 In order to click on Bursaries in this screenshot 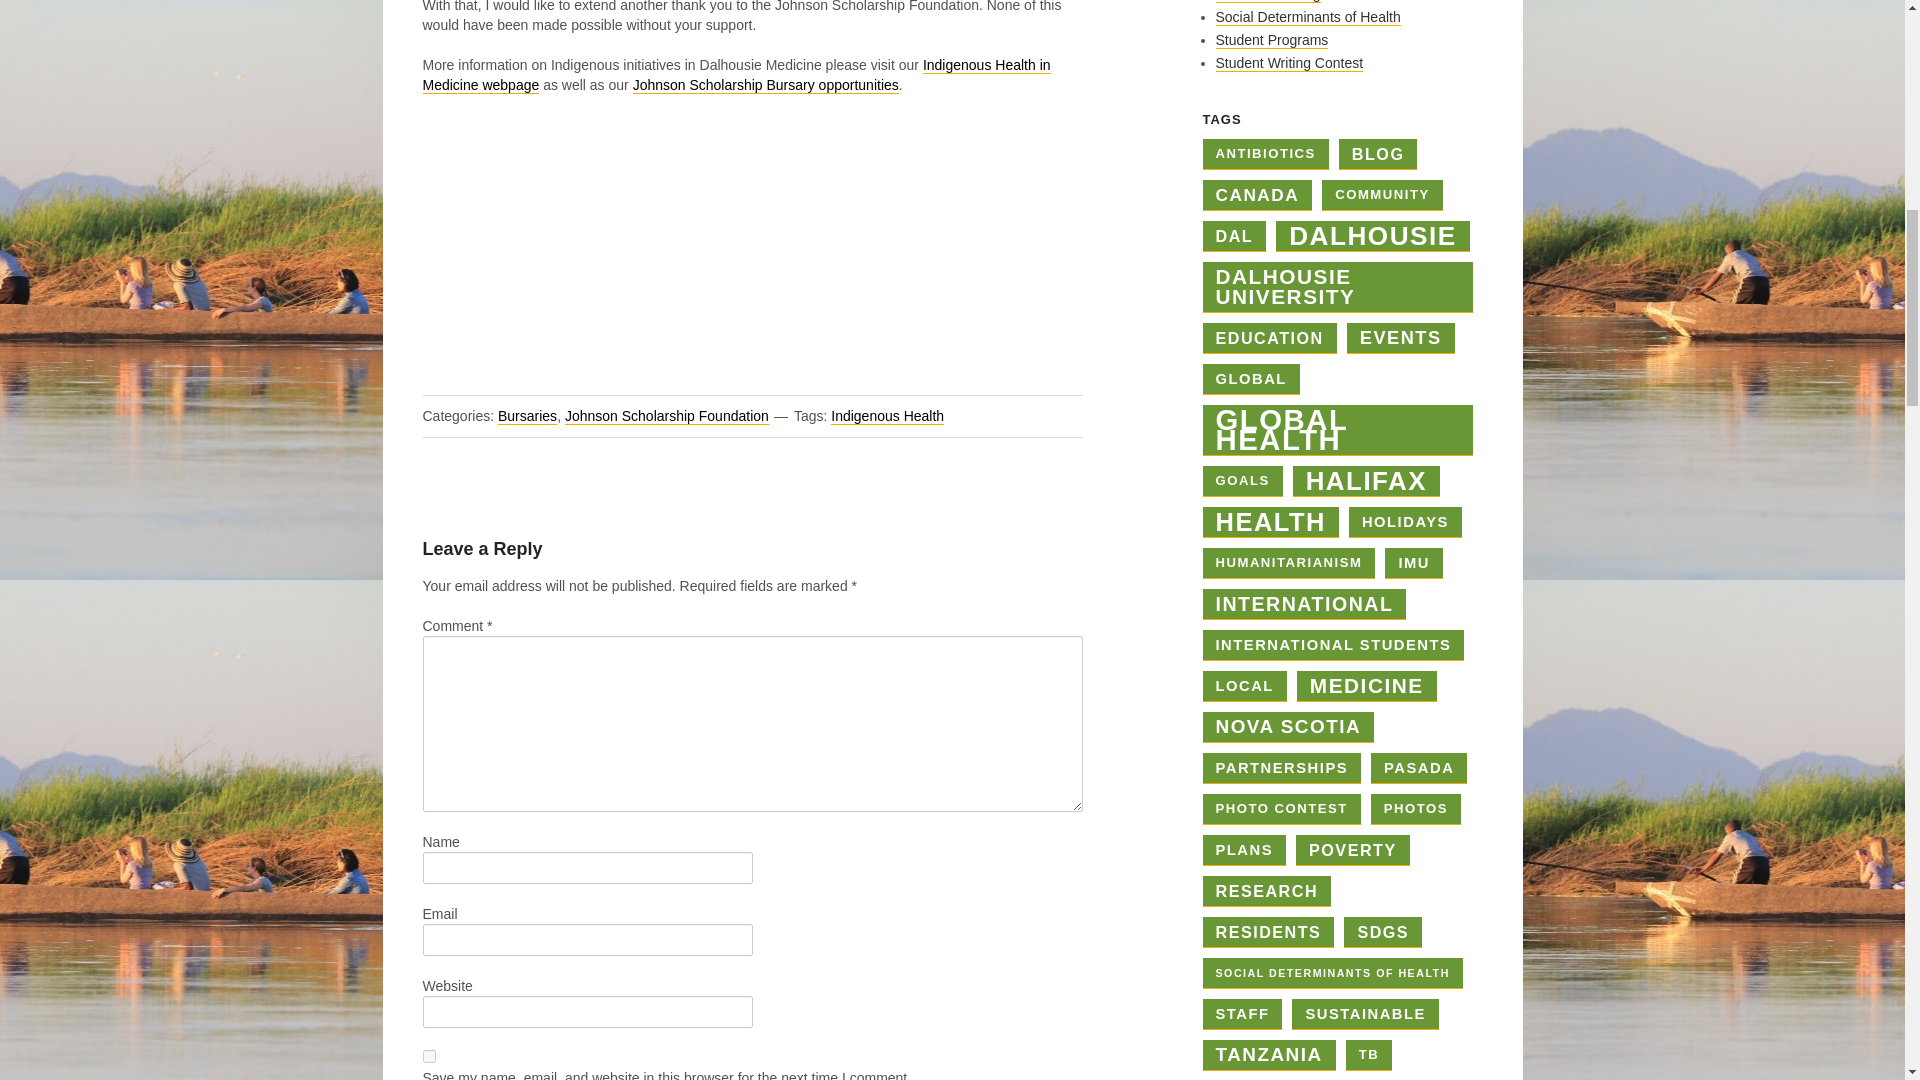, I will do `click(526, 416)`.